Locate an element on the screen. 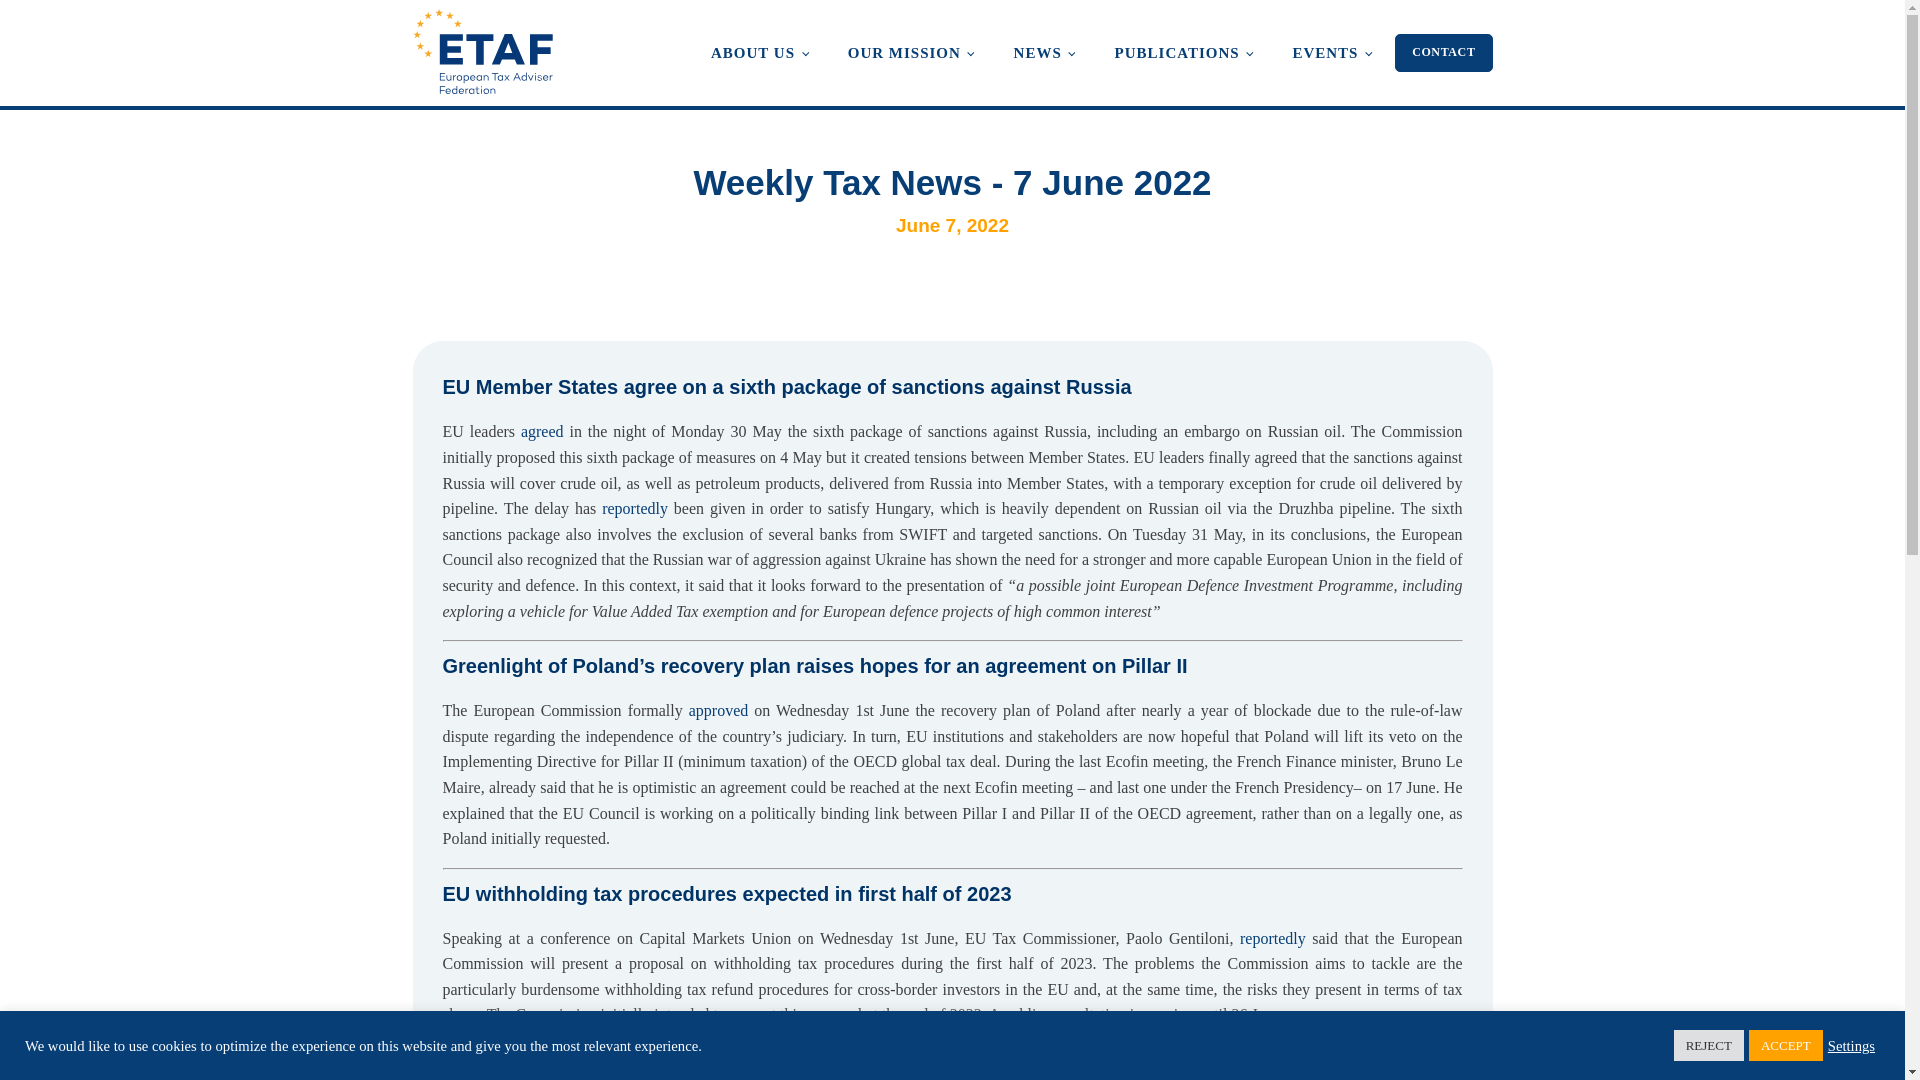 This screenshot has height=1080, width=1920. PUBLICATIONS is located at coordinates (1183, 52).